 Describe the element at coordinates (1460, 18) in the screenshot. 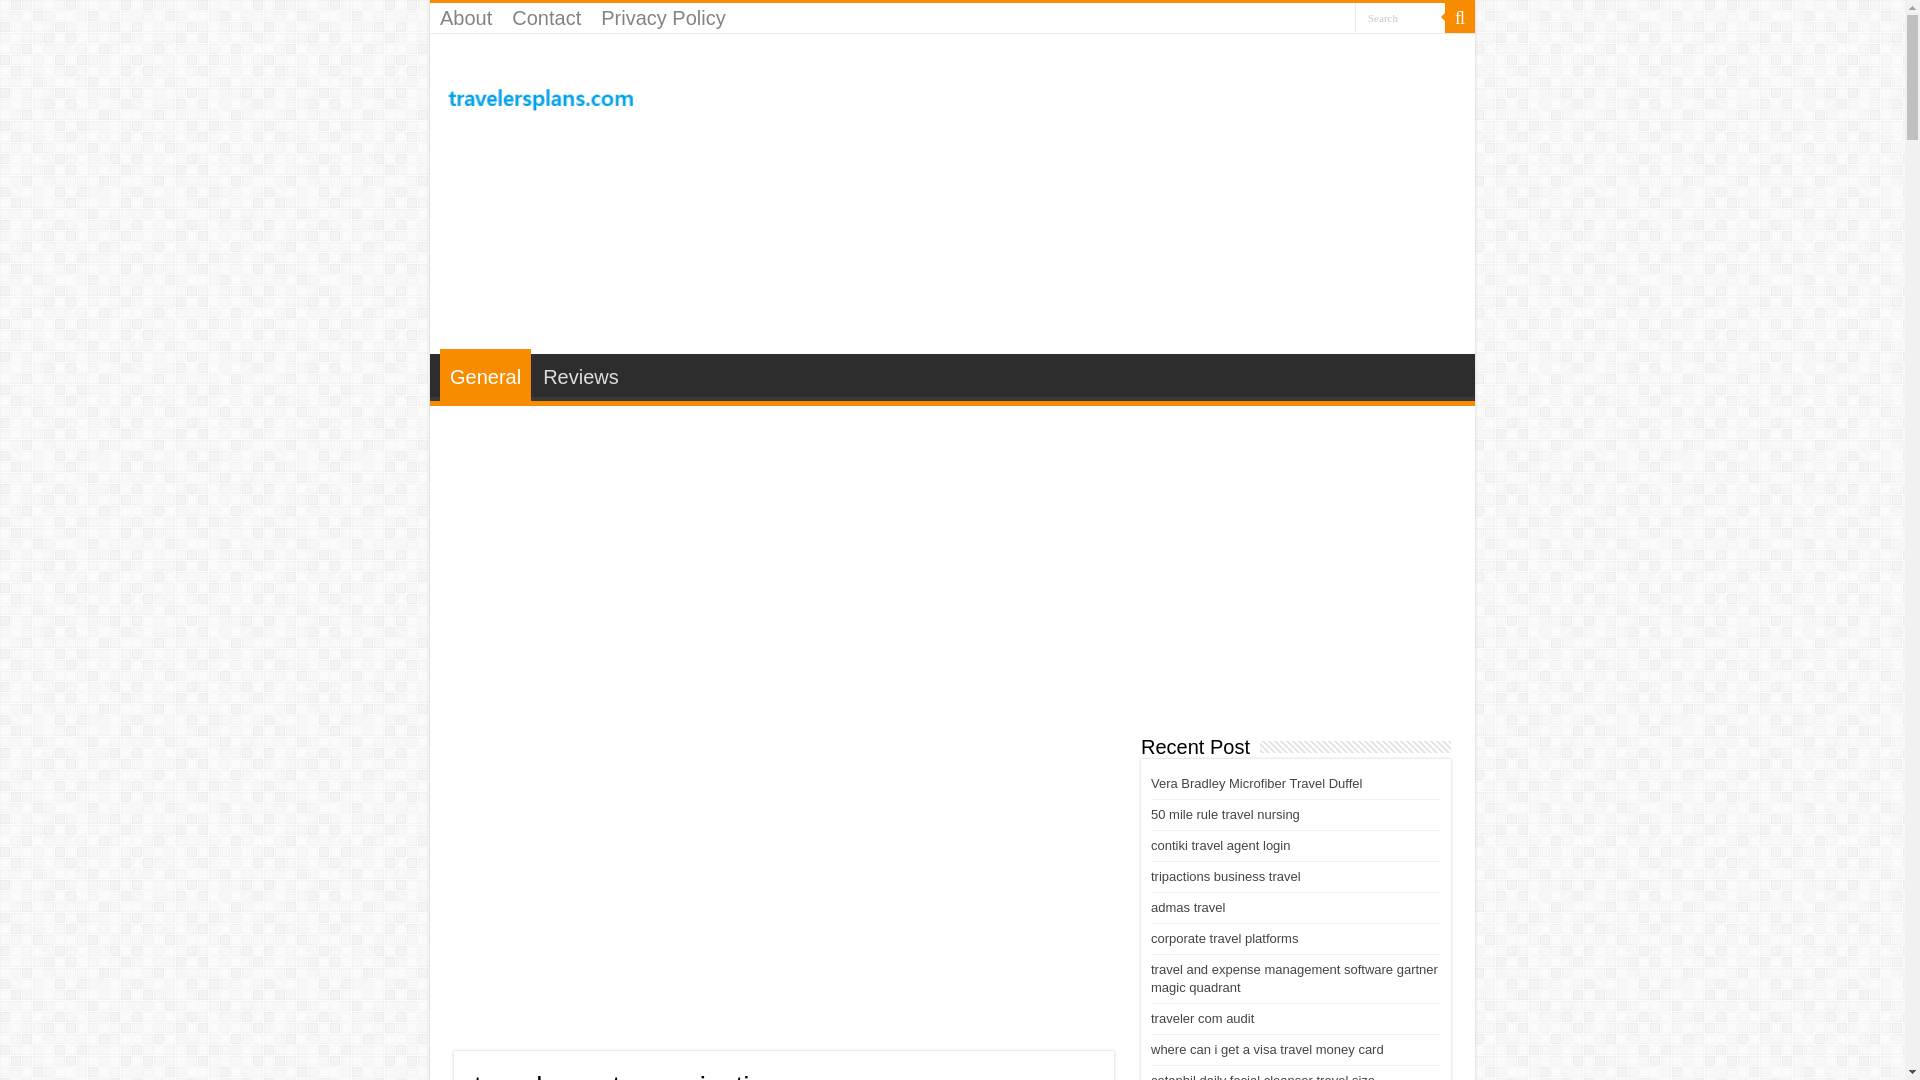

I see `Search` at that location.